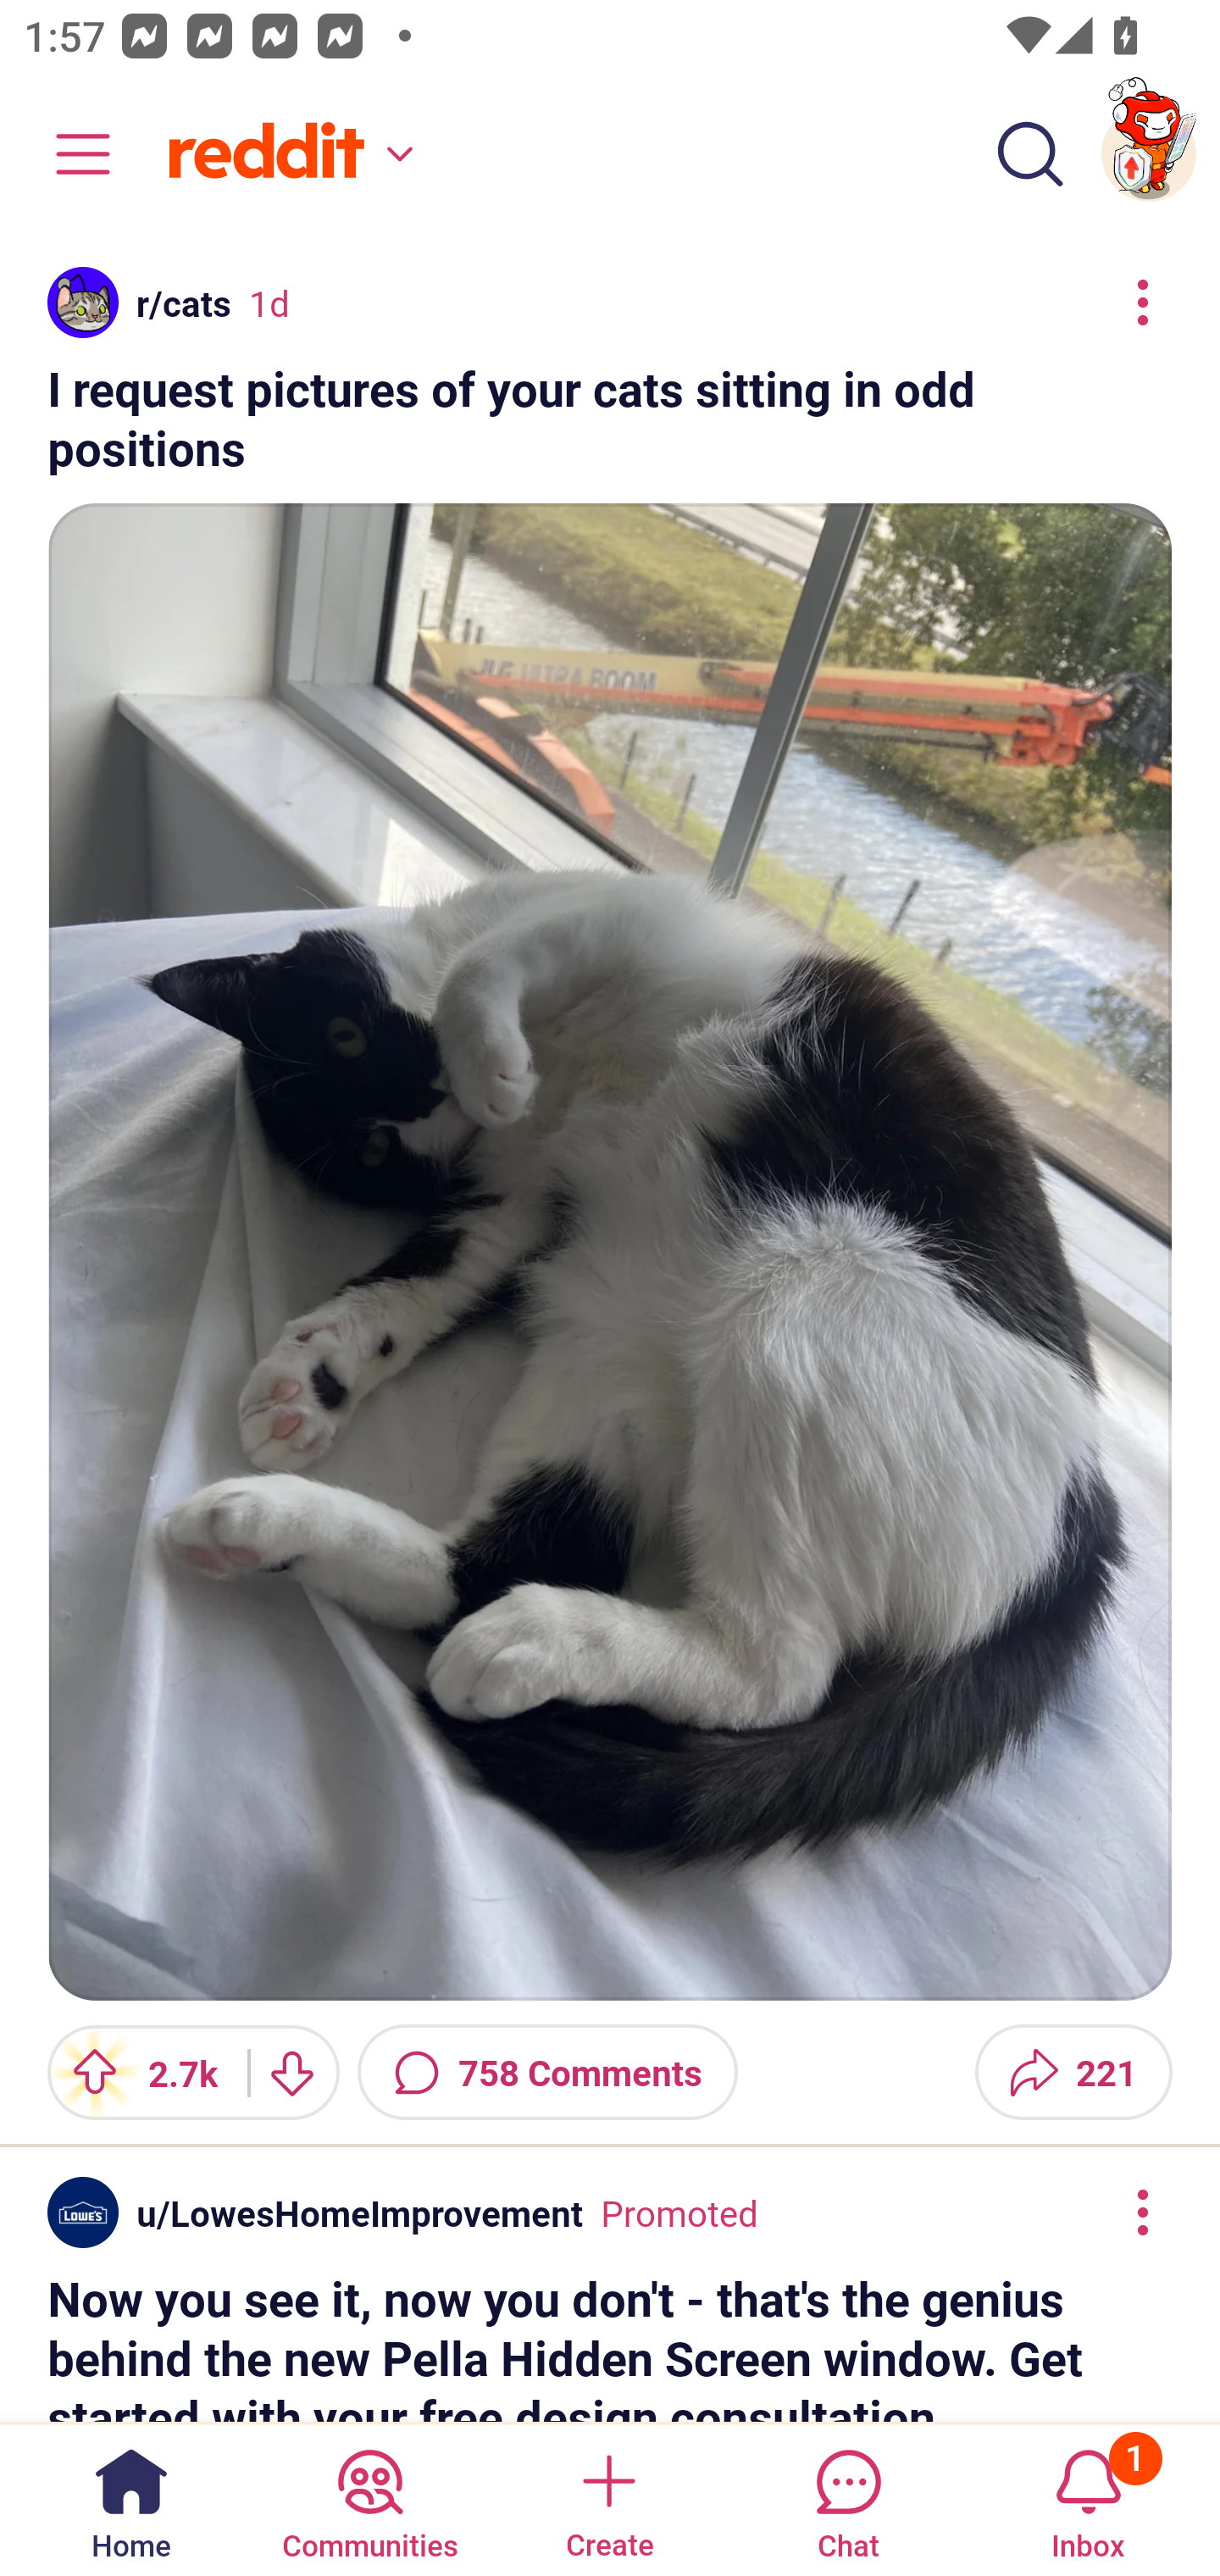  What do you see at coordinates (1149, 154) in the screenshot?
I see `TestAppium002 account` at bounding box center [1149, 154].